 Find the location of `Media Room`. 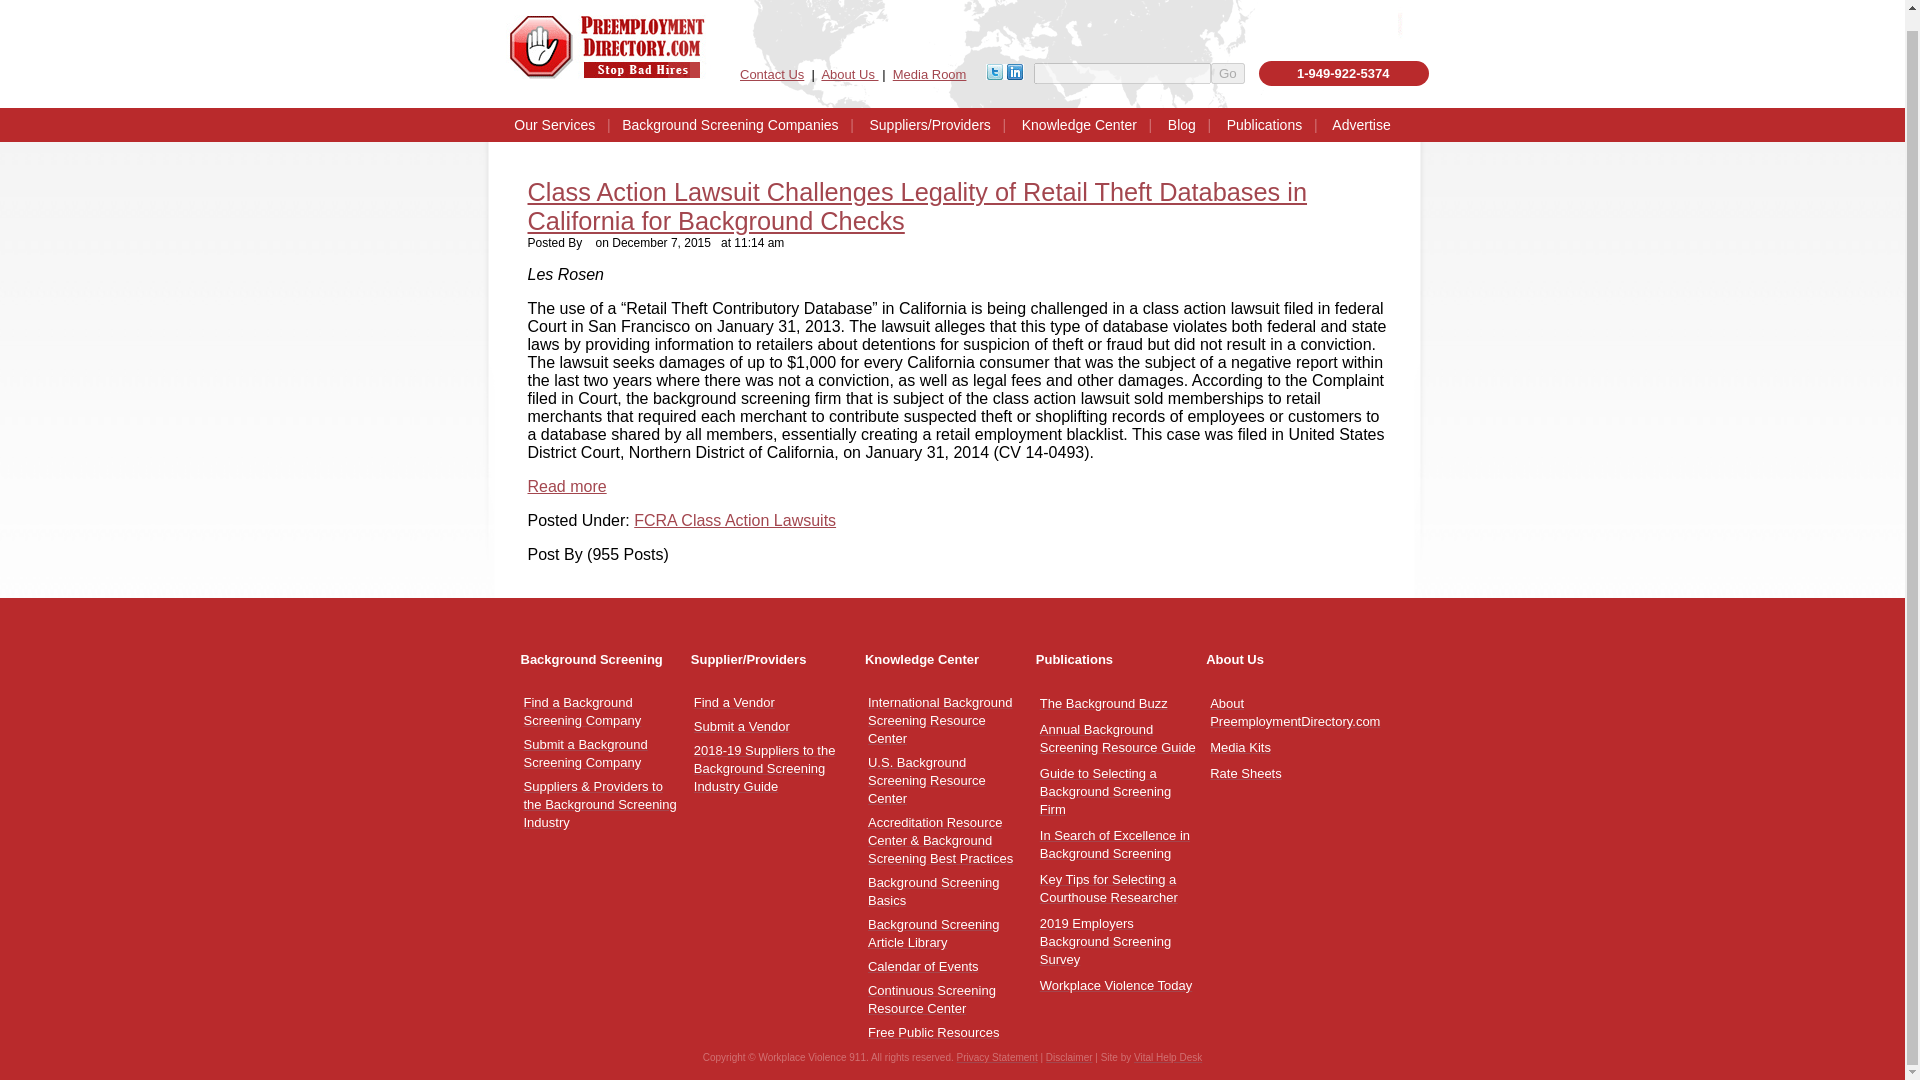

Media Room is located at coordinates (934, 1032).